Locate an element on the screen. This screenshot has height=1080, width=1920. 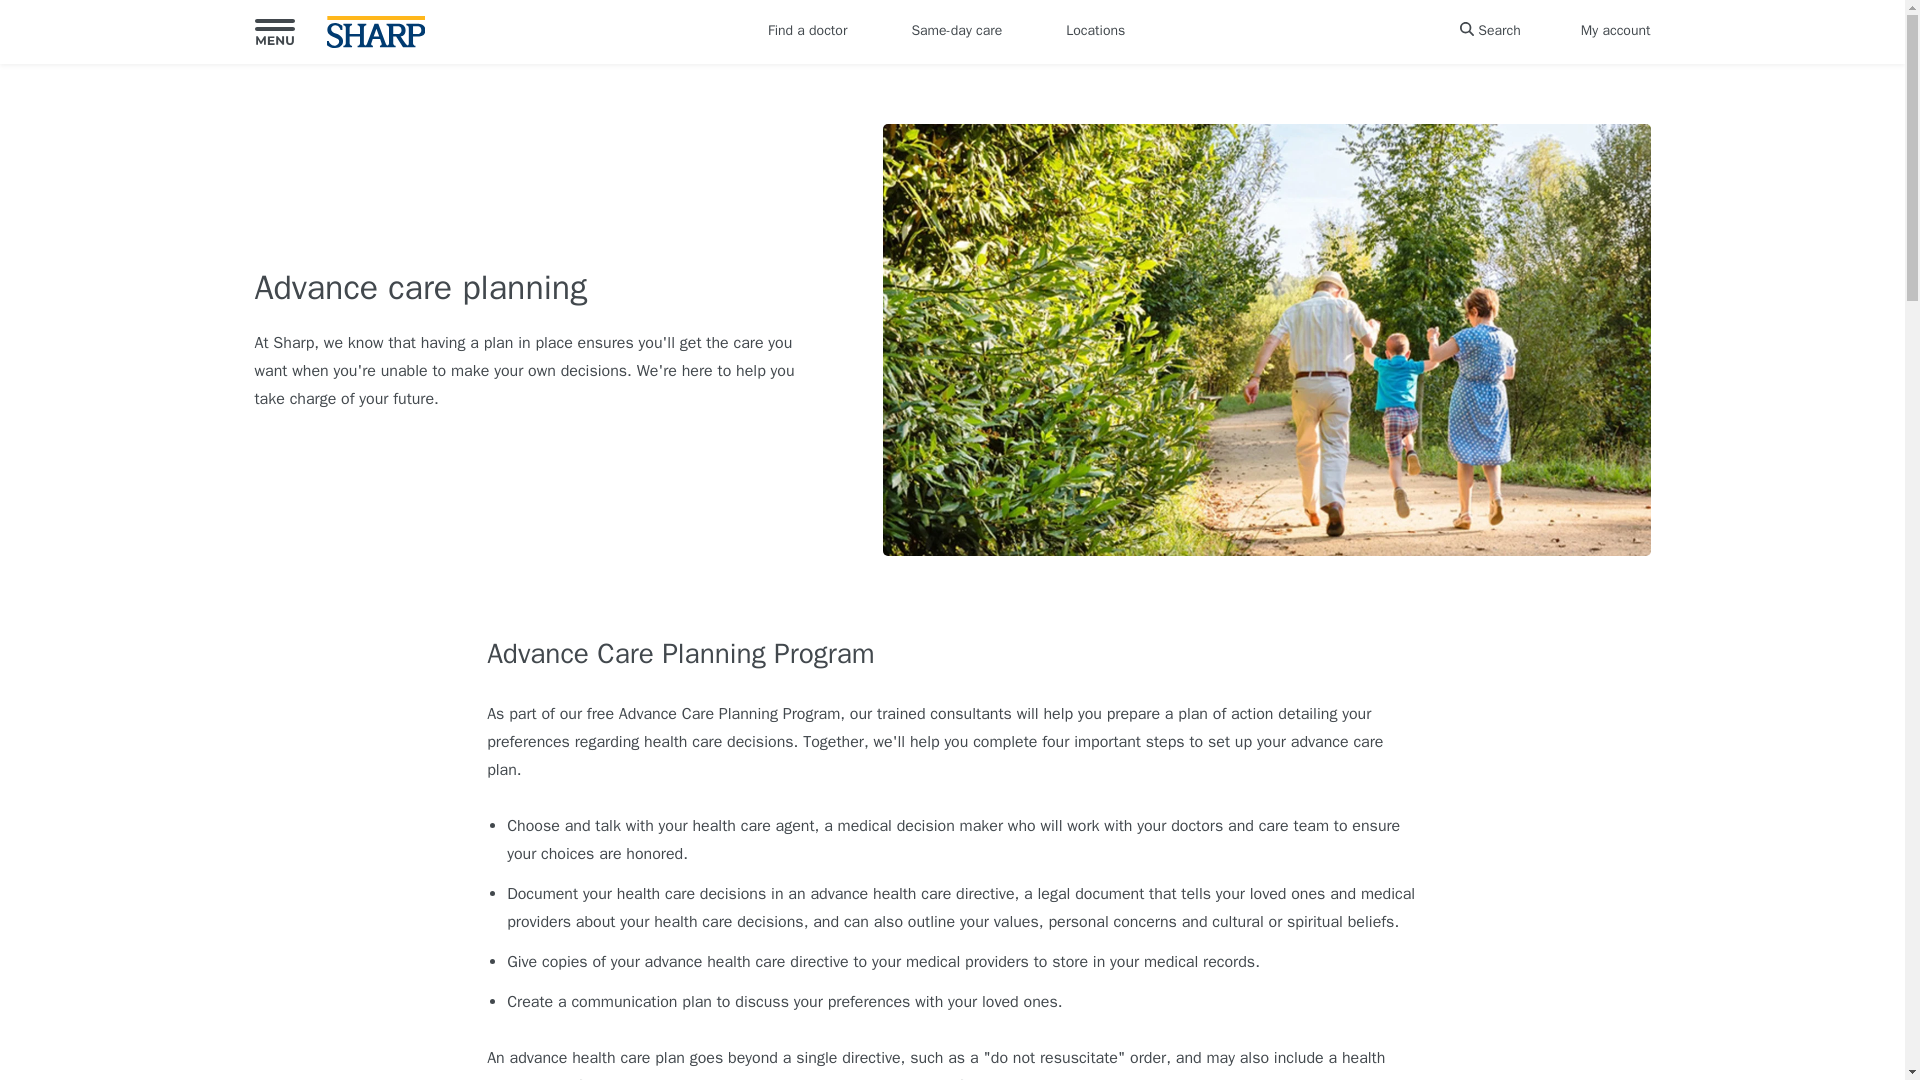
Search is located at coordinates (1490, 32).